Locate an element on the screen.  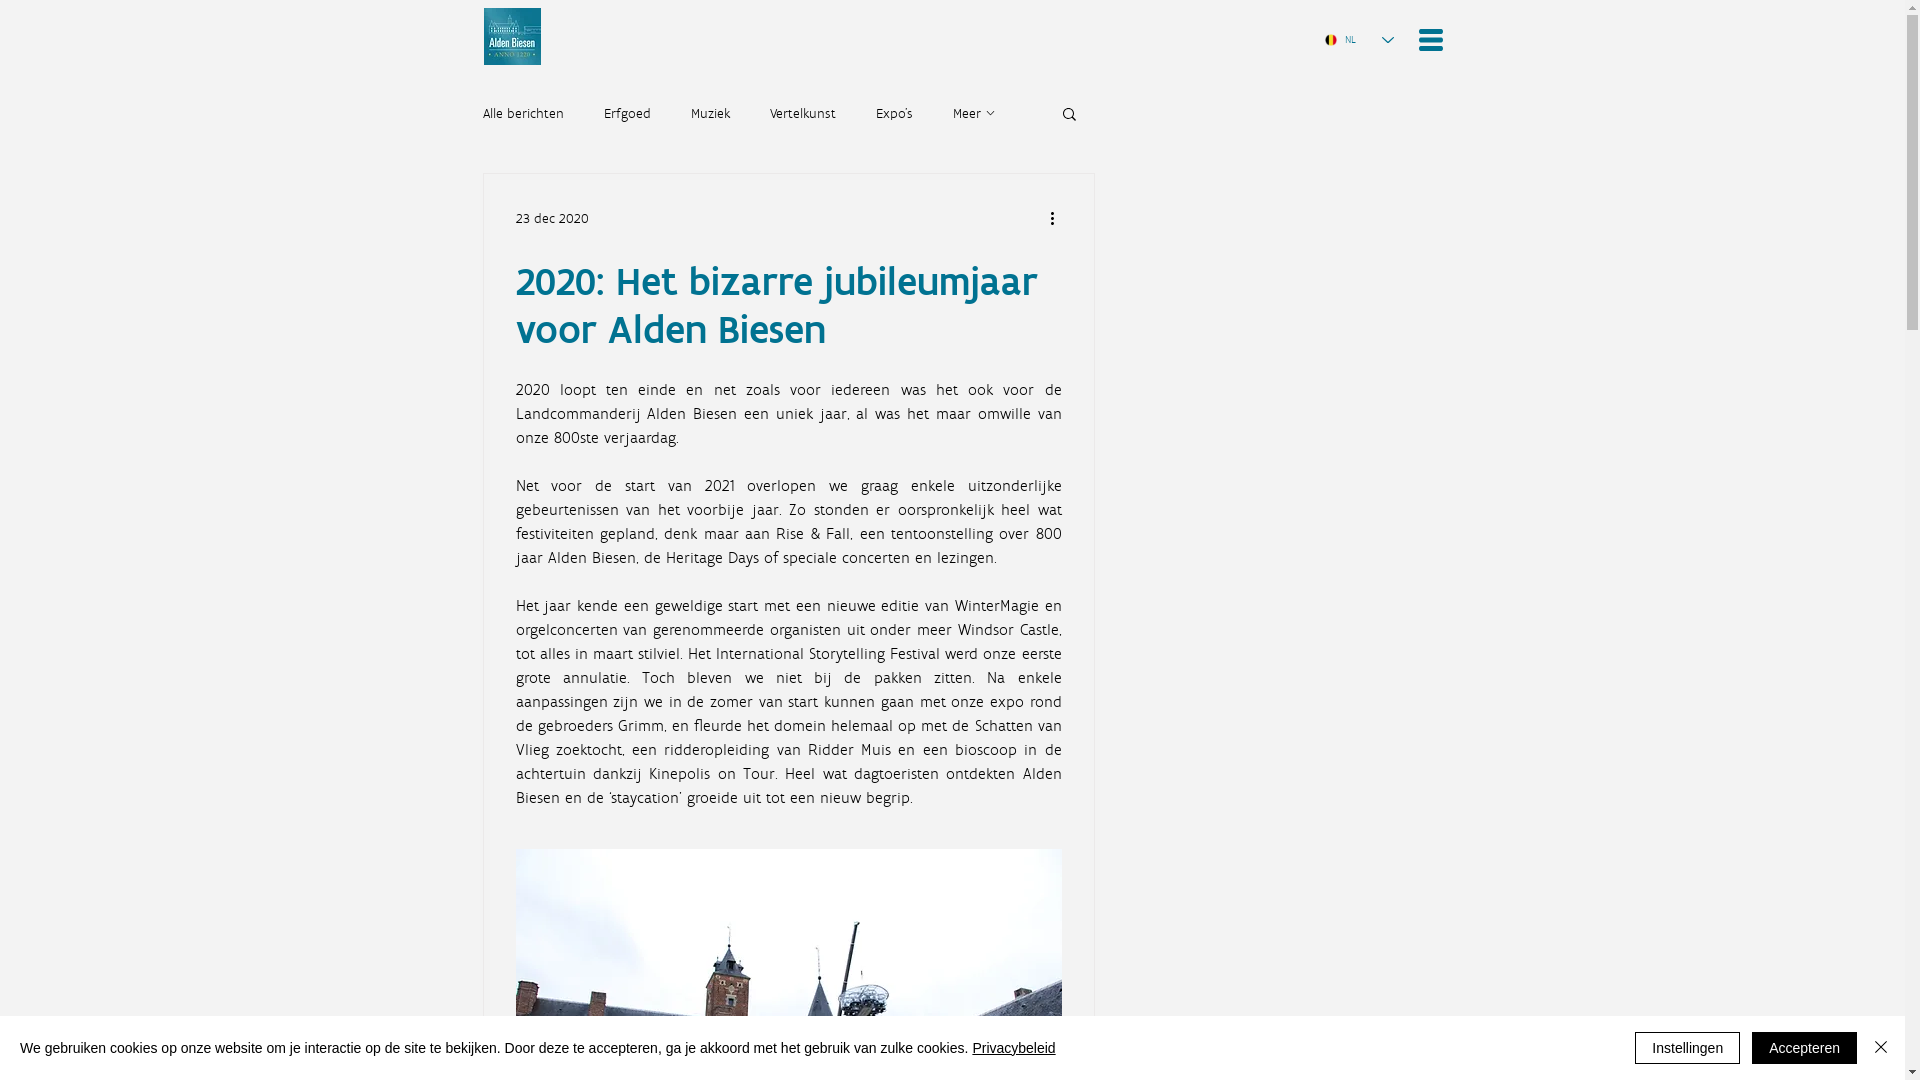
Natuur is located at coordinates (973, 112).